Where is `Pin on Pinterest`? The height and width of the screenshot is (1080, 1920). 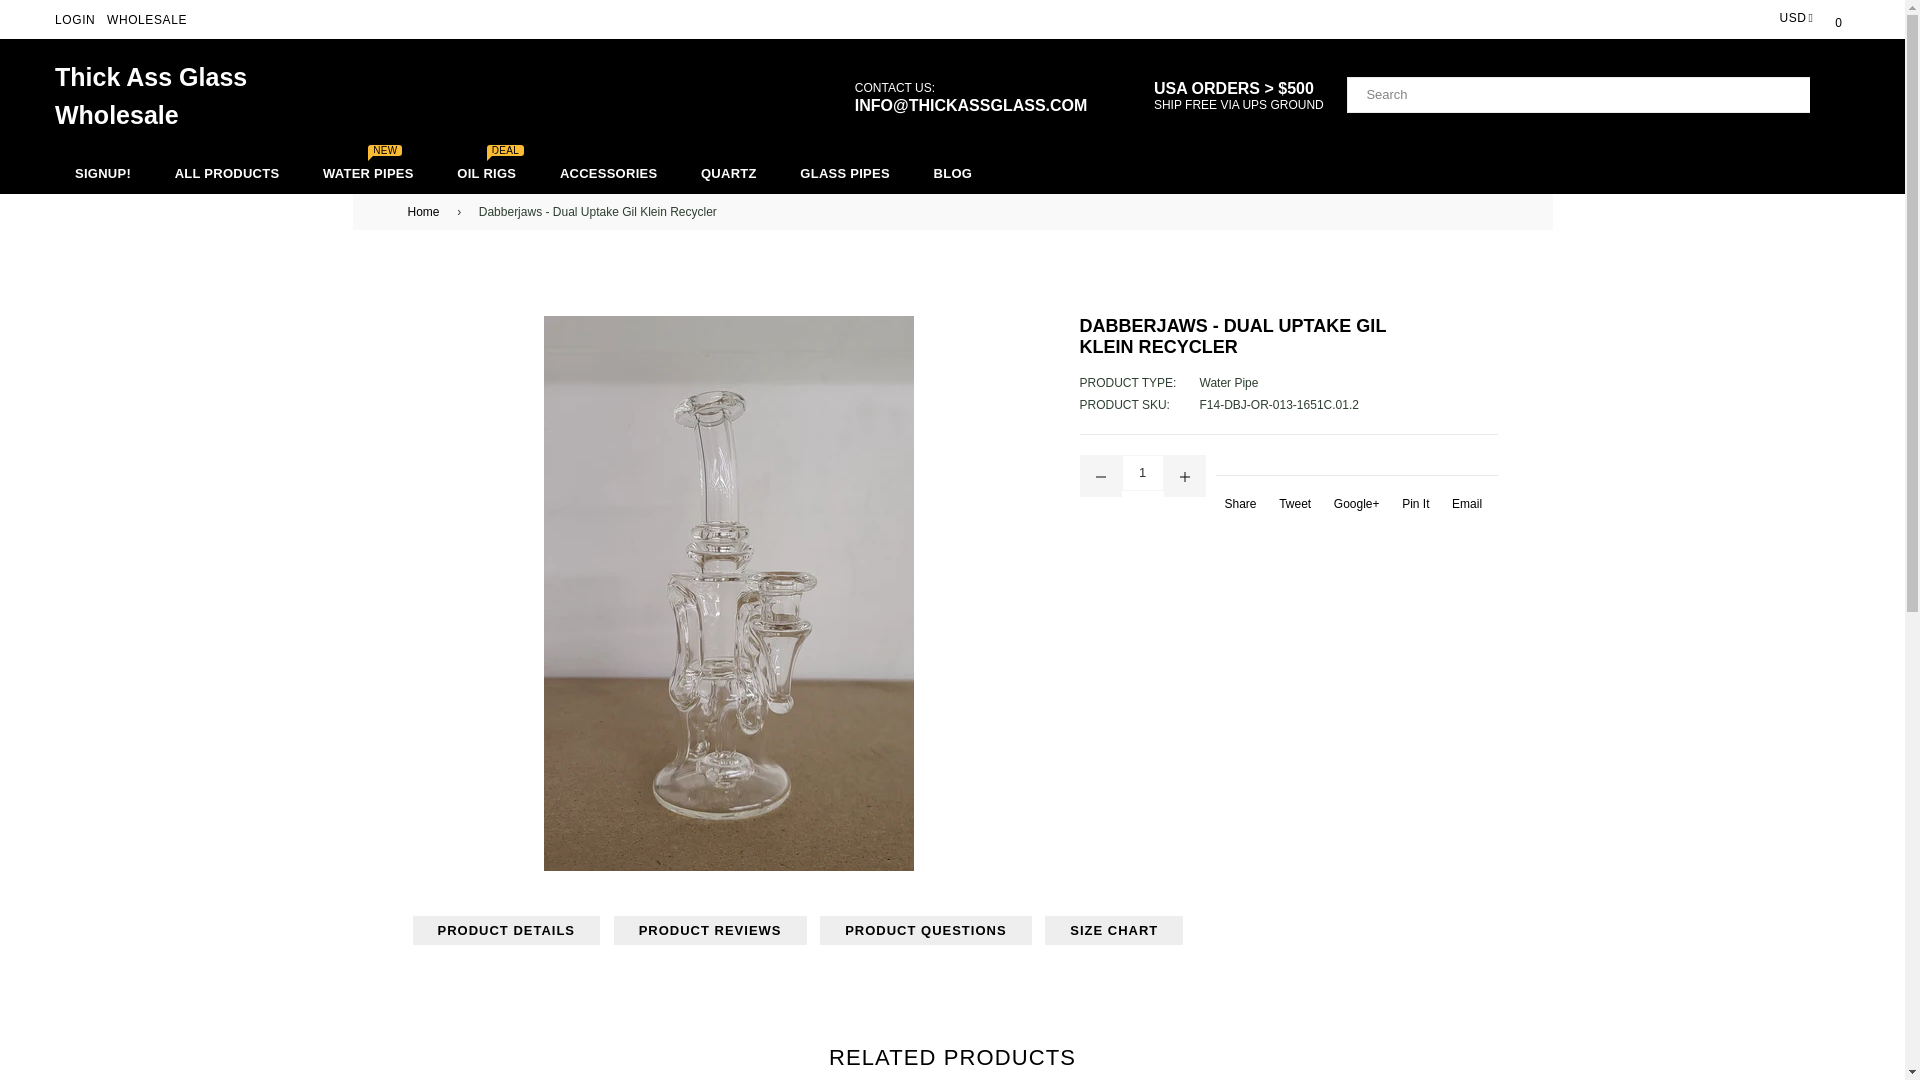
Pin on Pinterest is located at coordinates (1414, 509).